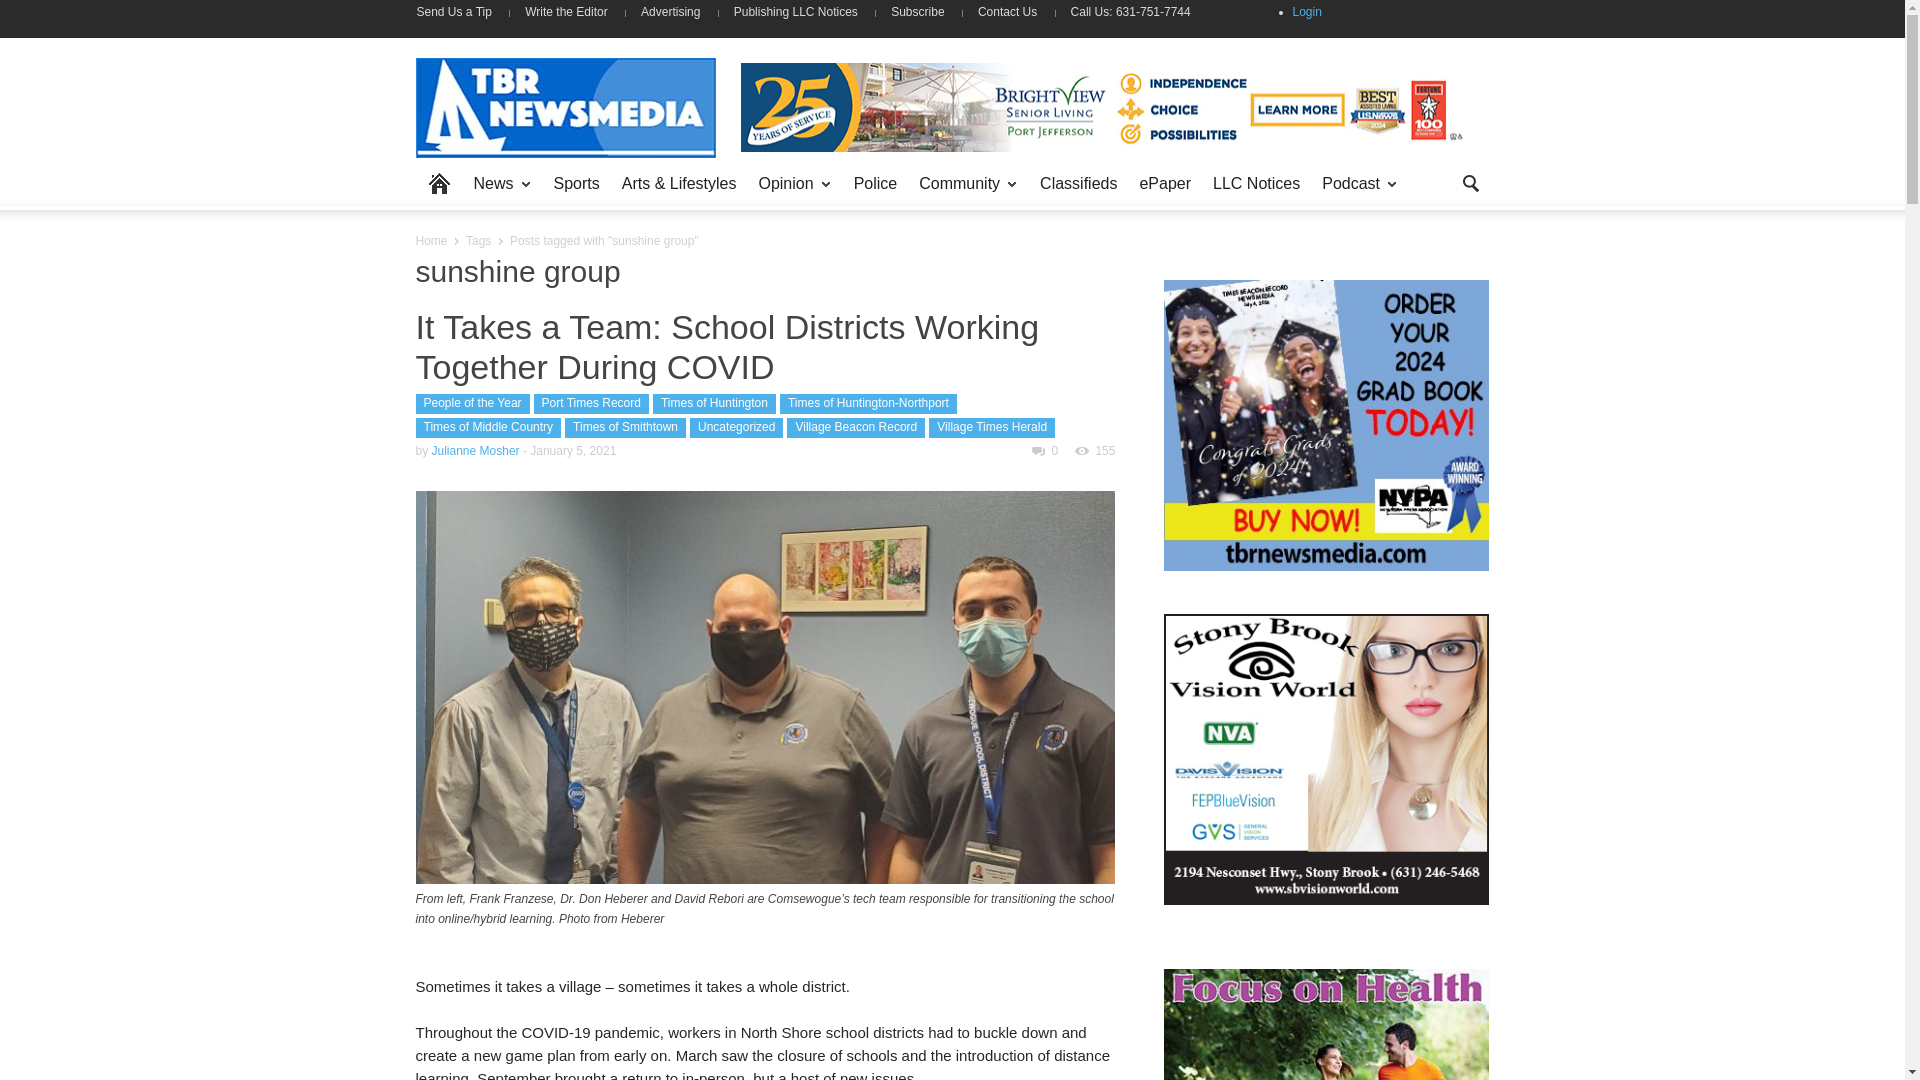 The width and height of the screenshot is (1920, 1080). Describe the element at coordinates (1104, 106) in the screenshot. I see `BrightView` at that location.